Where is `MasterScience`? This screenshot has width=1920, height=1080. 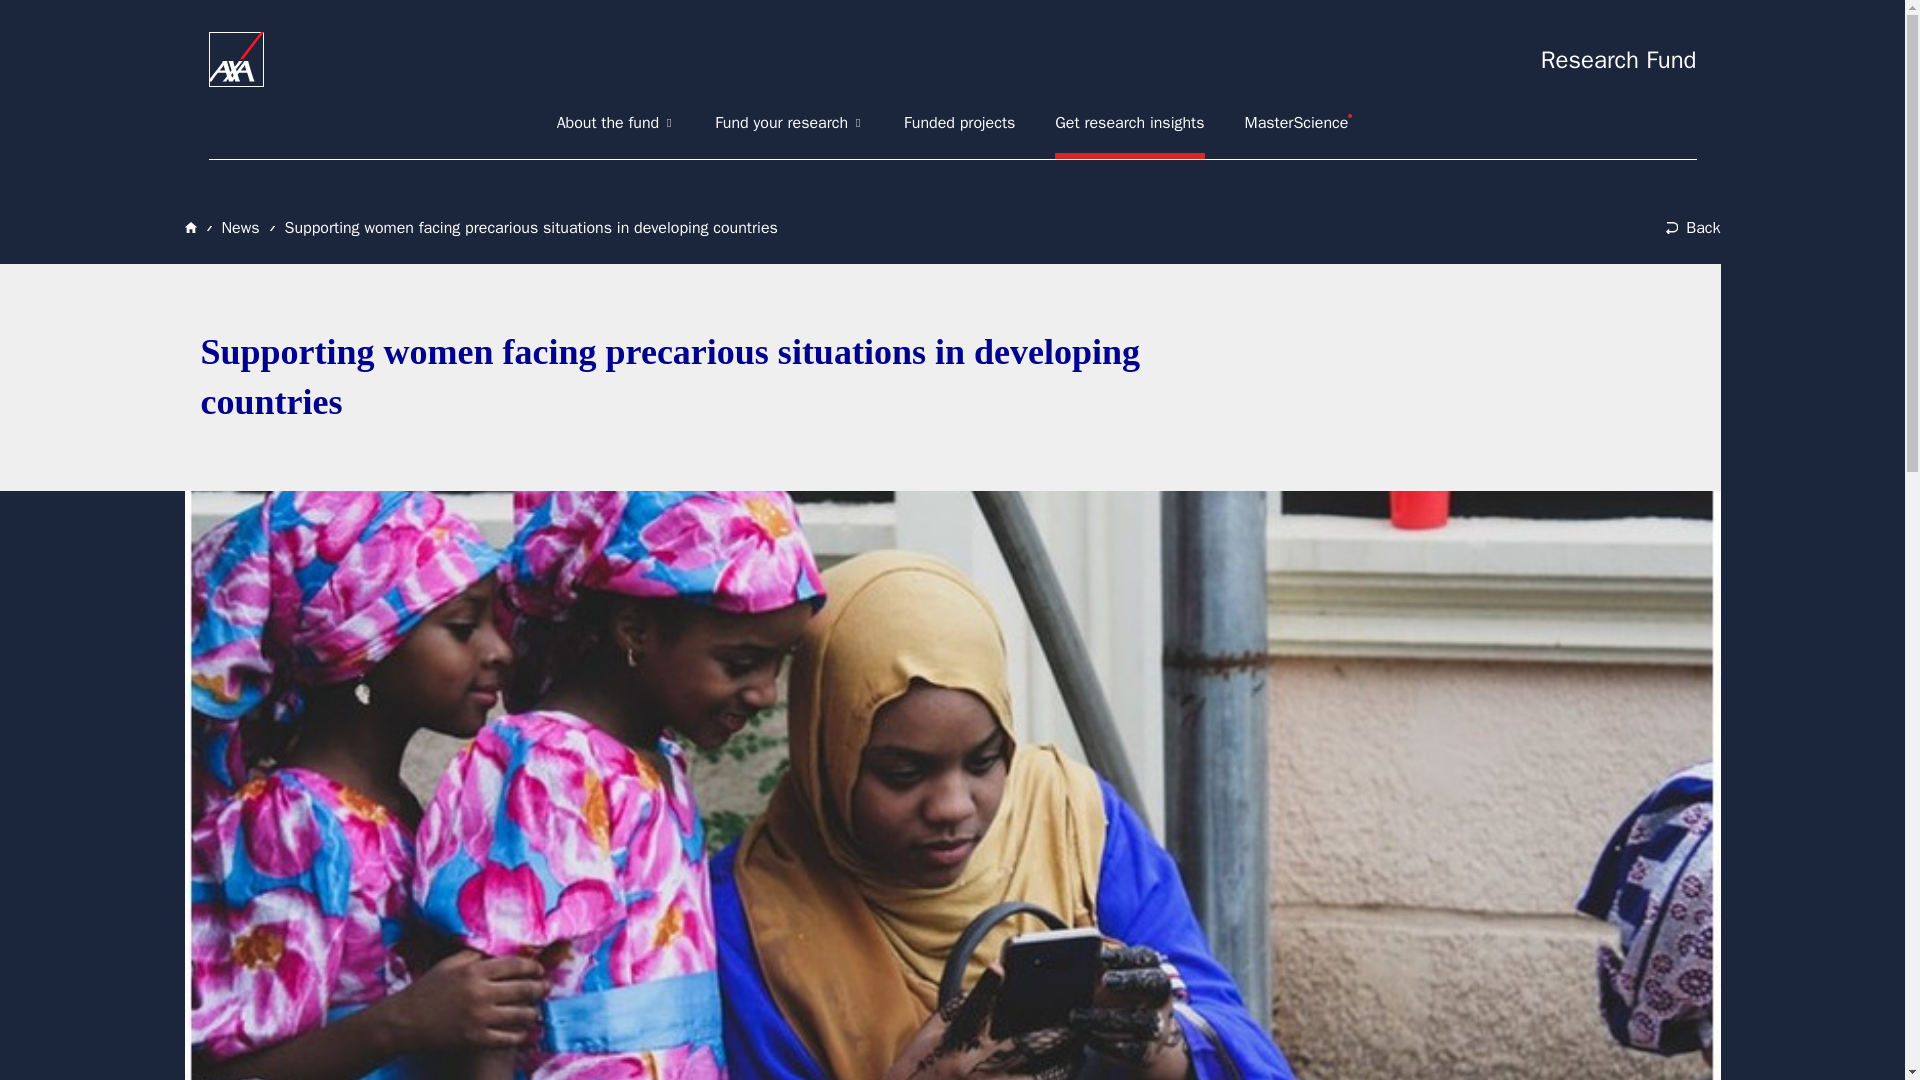
MasterScience is located at coordinates (1296, 123).